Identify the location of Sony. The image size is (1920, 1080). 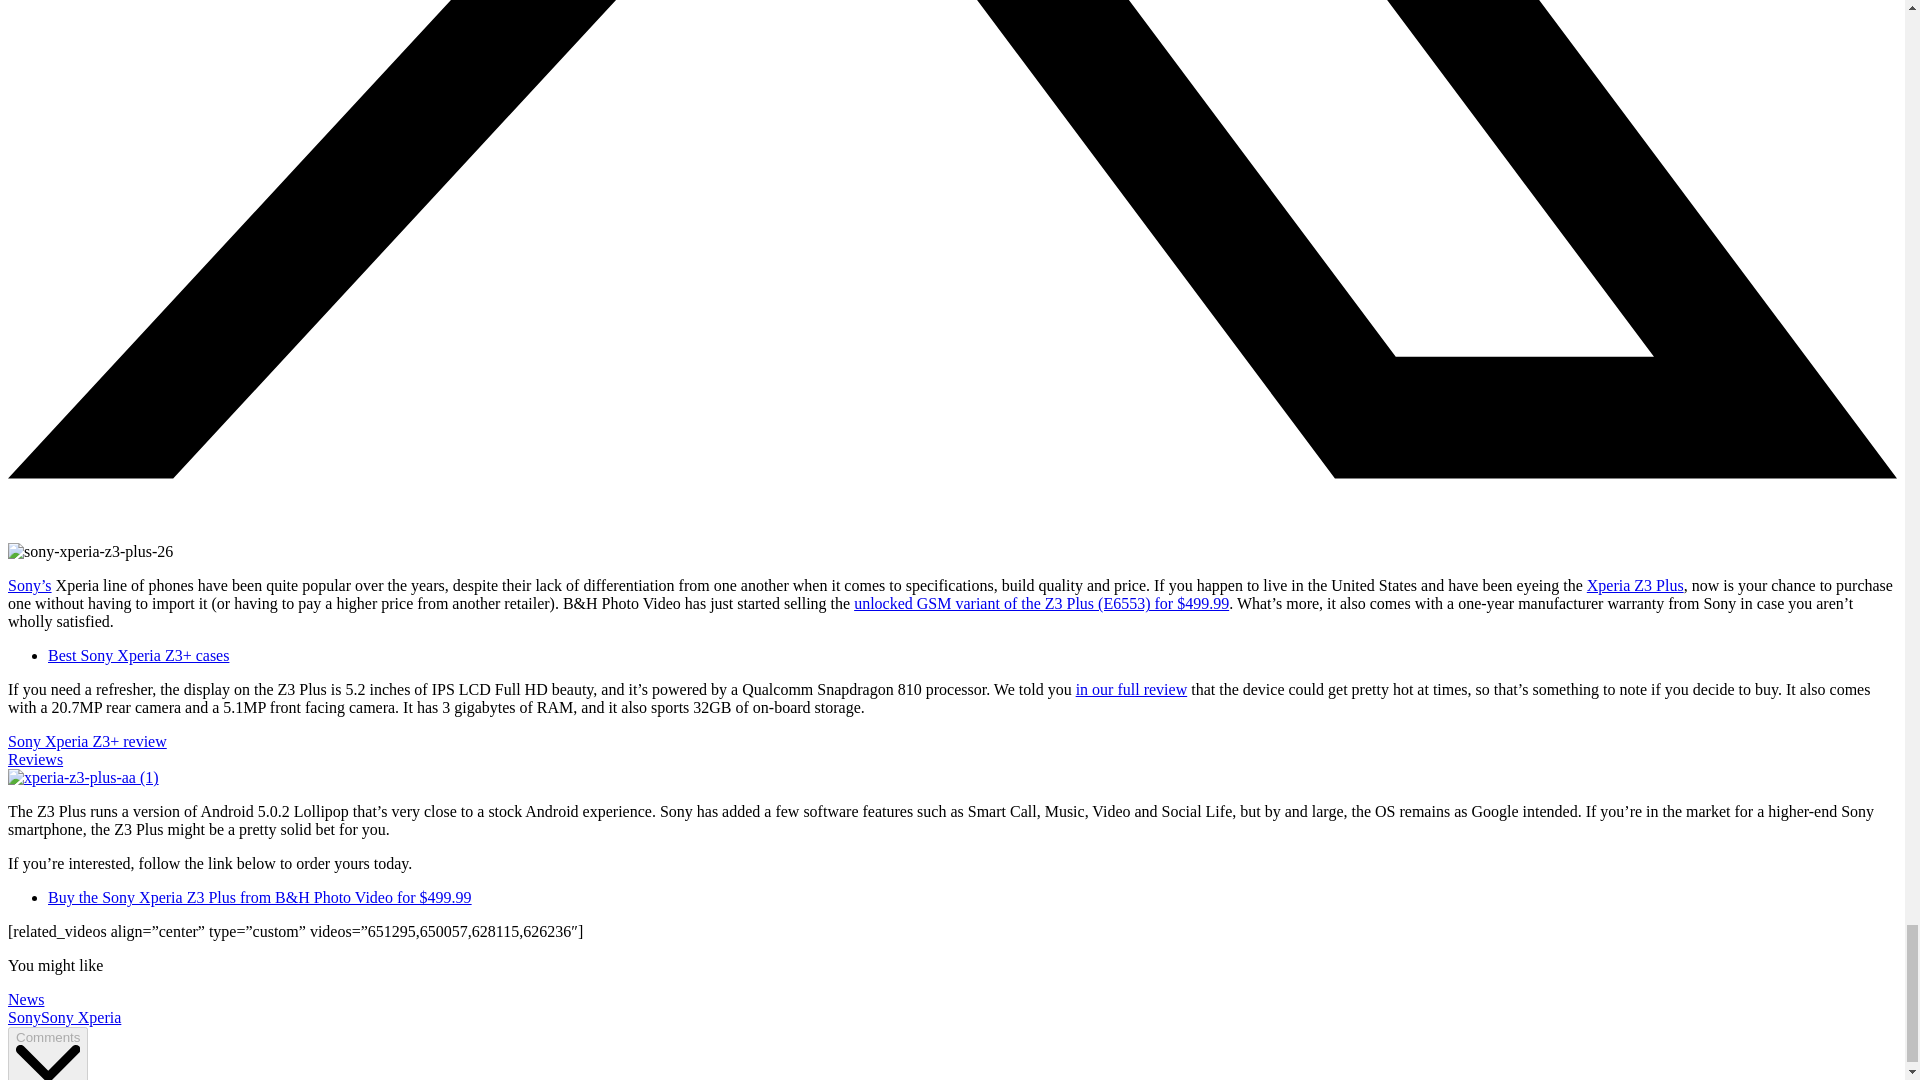
(24, 1017).